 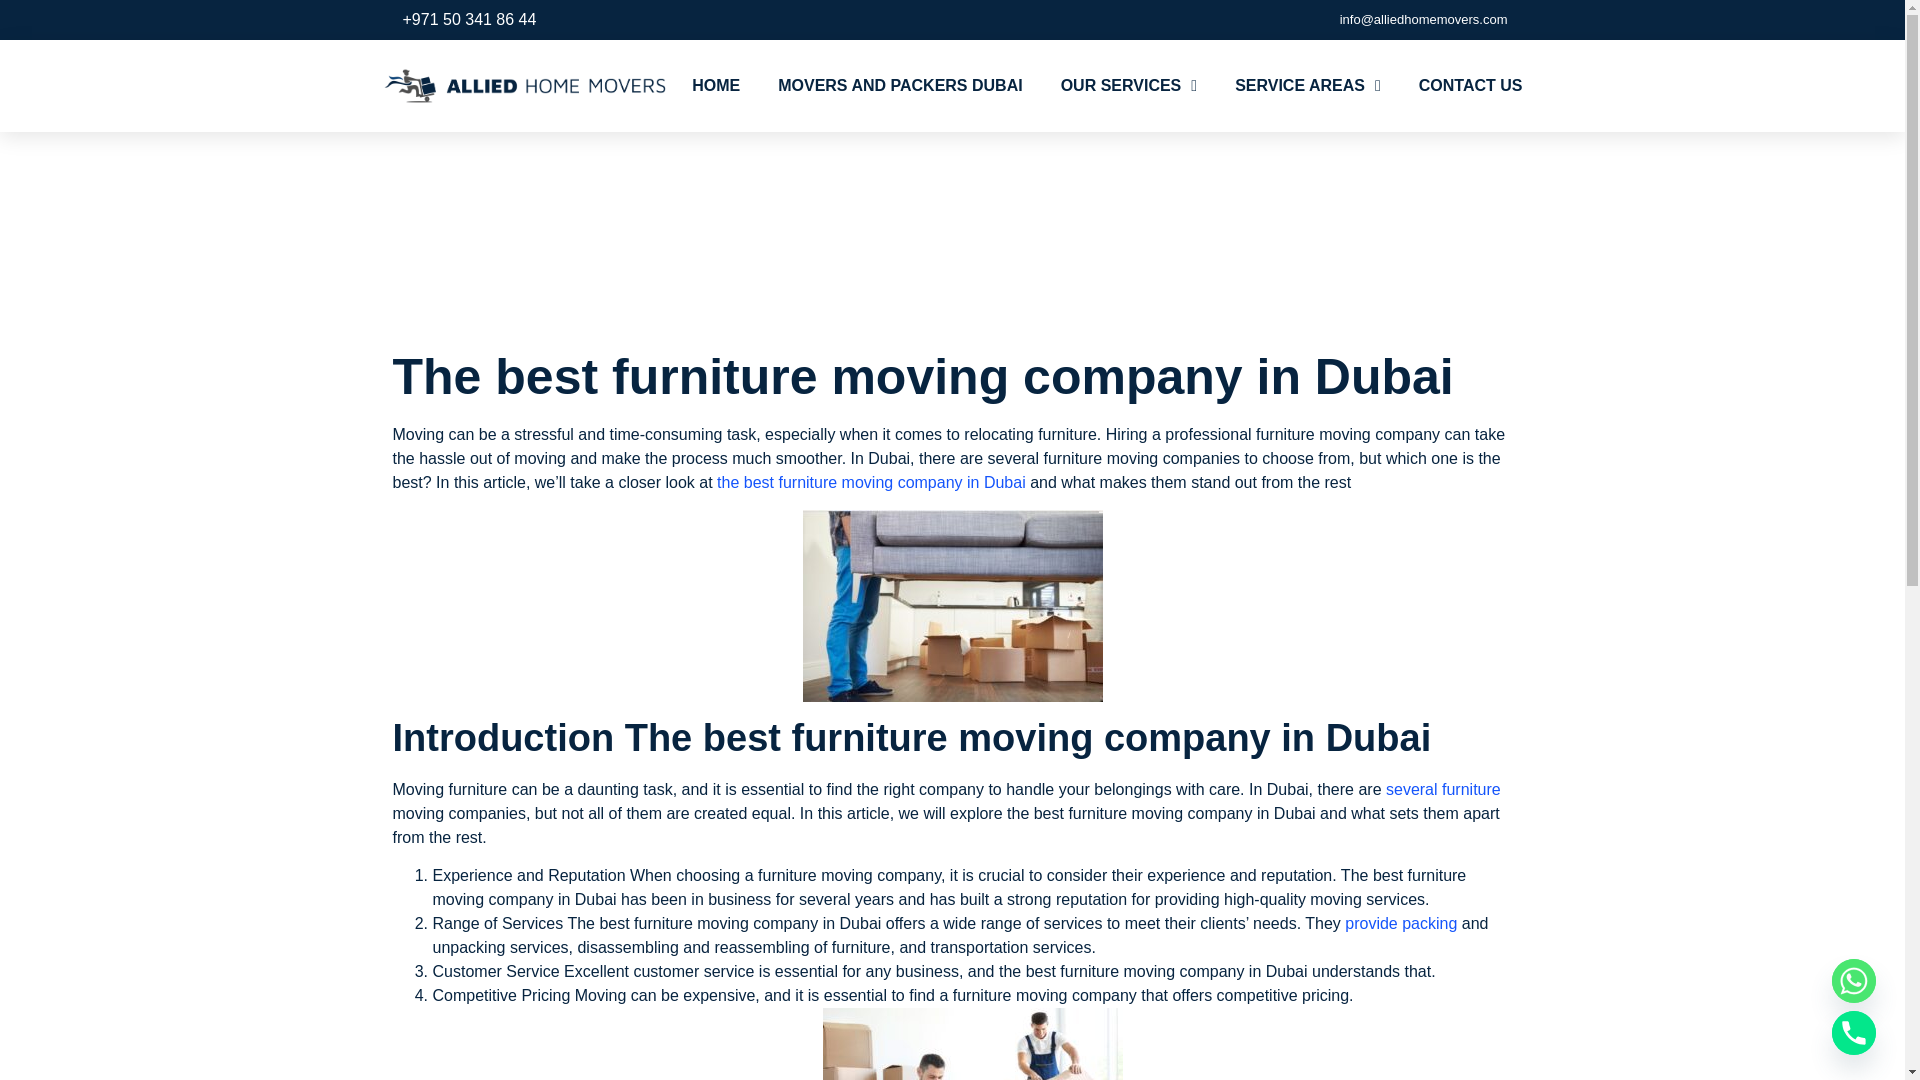 What do you see at coordinates (1401, 923) in the screenshot?
I see `provide packing` at bounding box center [1401, 923].